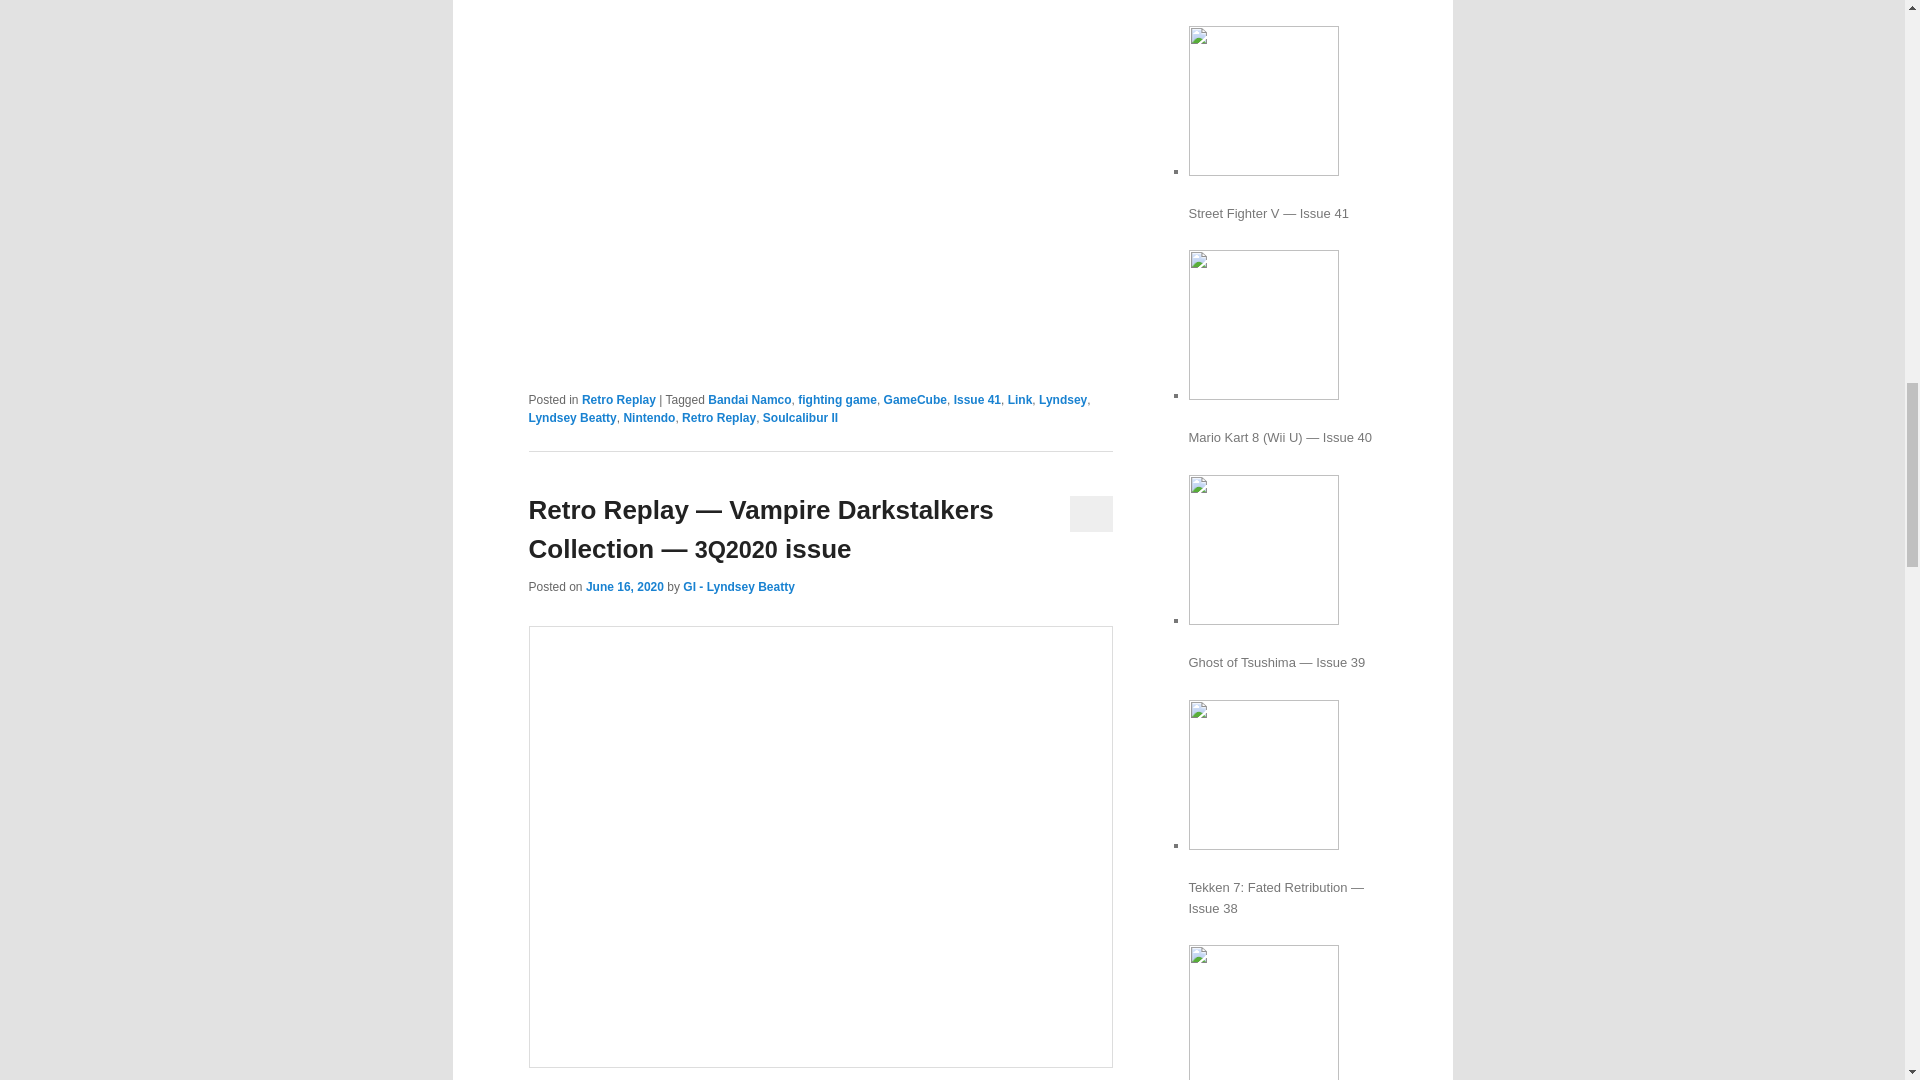  I want to click on Nintendo, so click(648, 418).